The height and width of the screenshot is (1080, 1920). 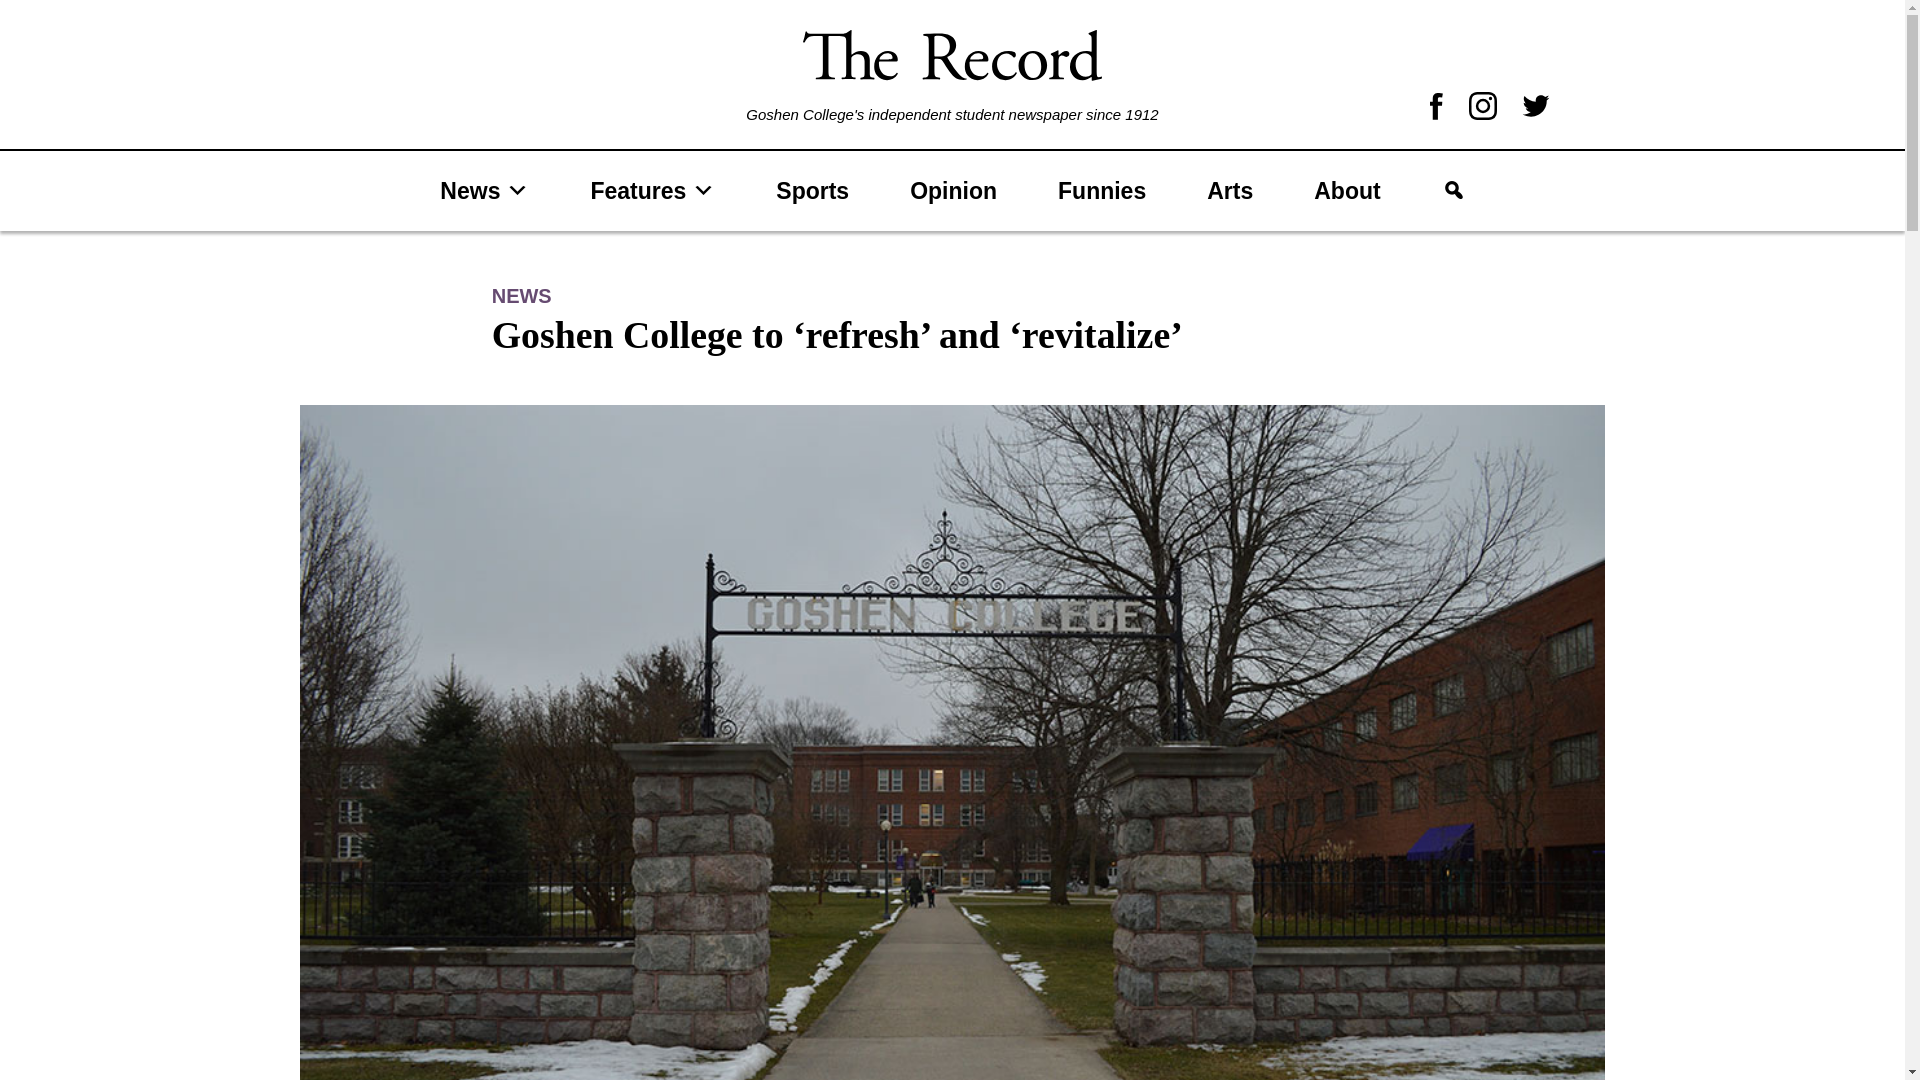 I want to click on Opinion, so click(x=953, y=190).